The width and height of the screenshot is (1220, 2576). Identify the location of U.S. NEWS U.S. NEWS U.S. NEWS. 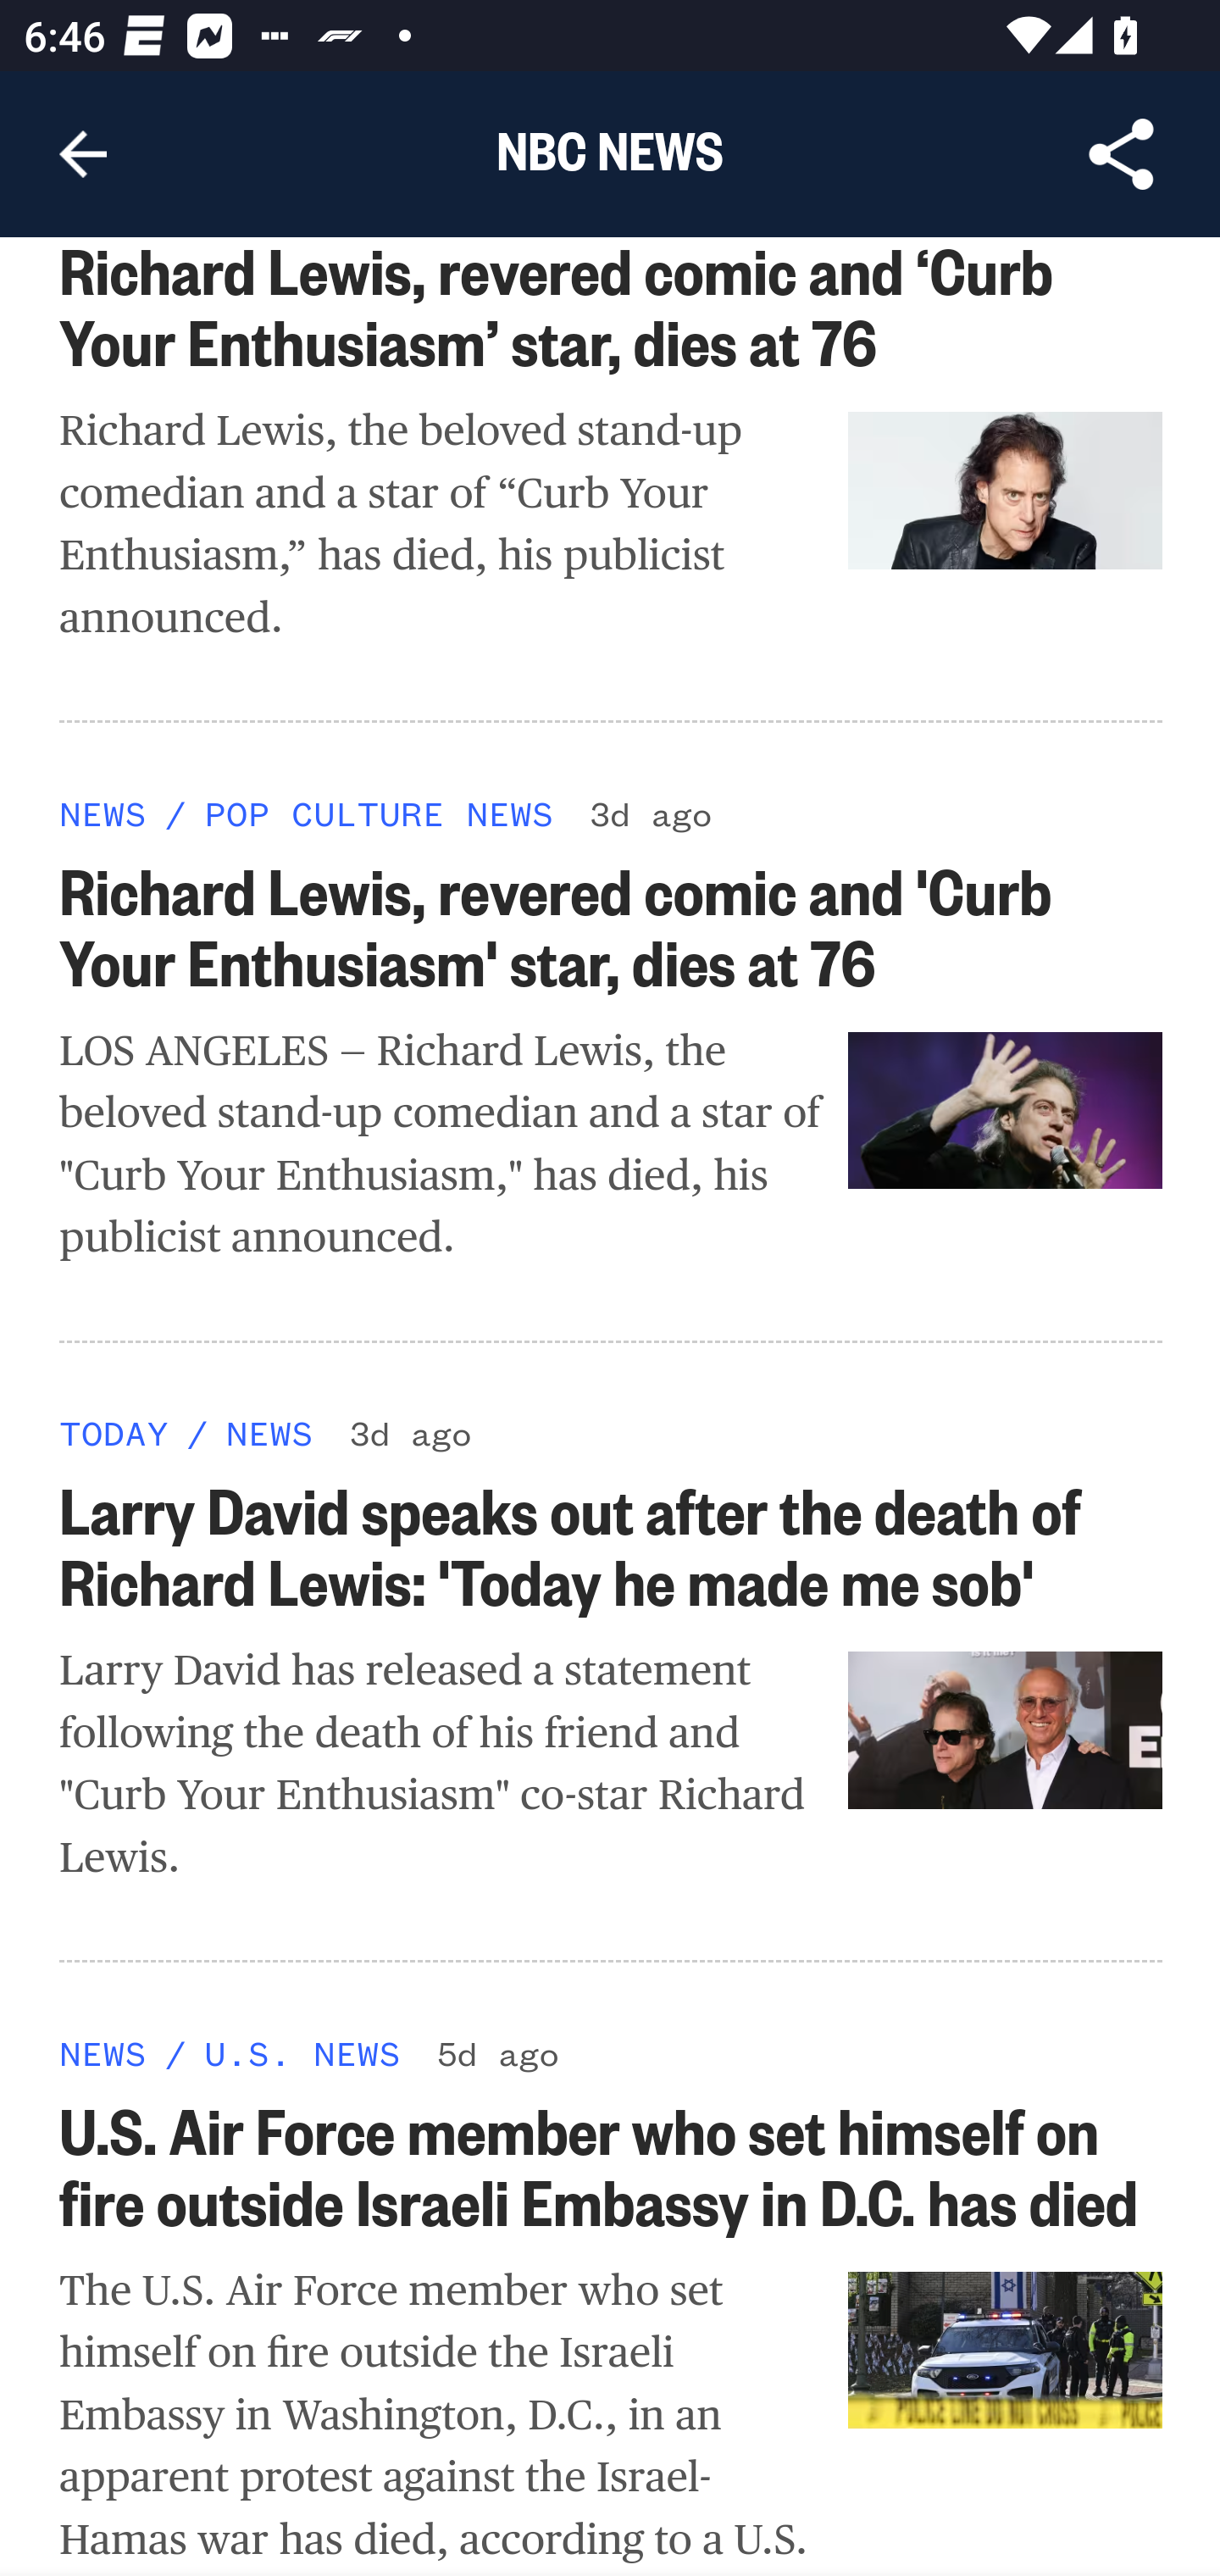
(302, 2051).